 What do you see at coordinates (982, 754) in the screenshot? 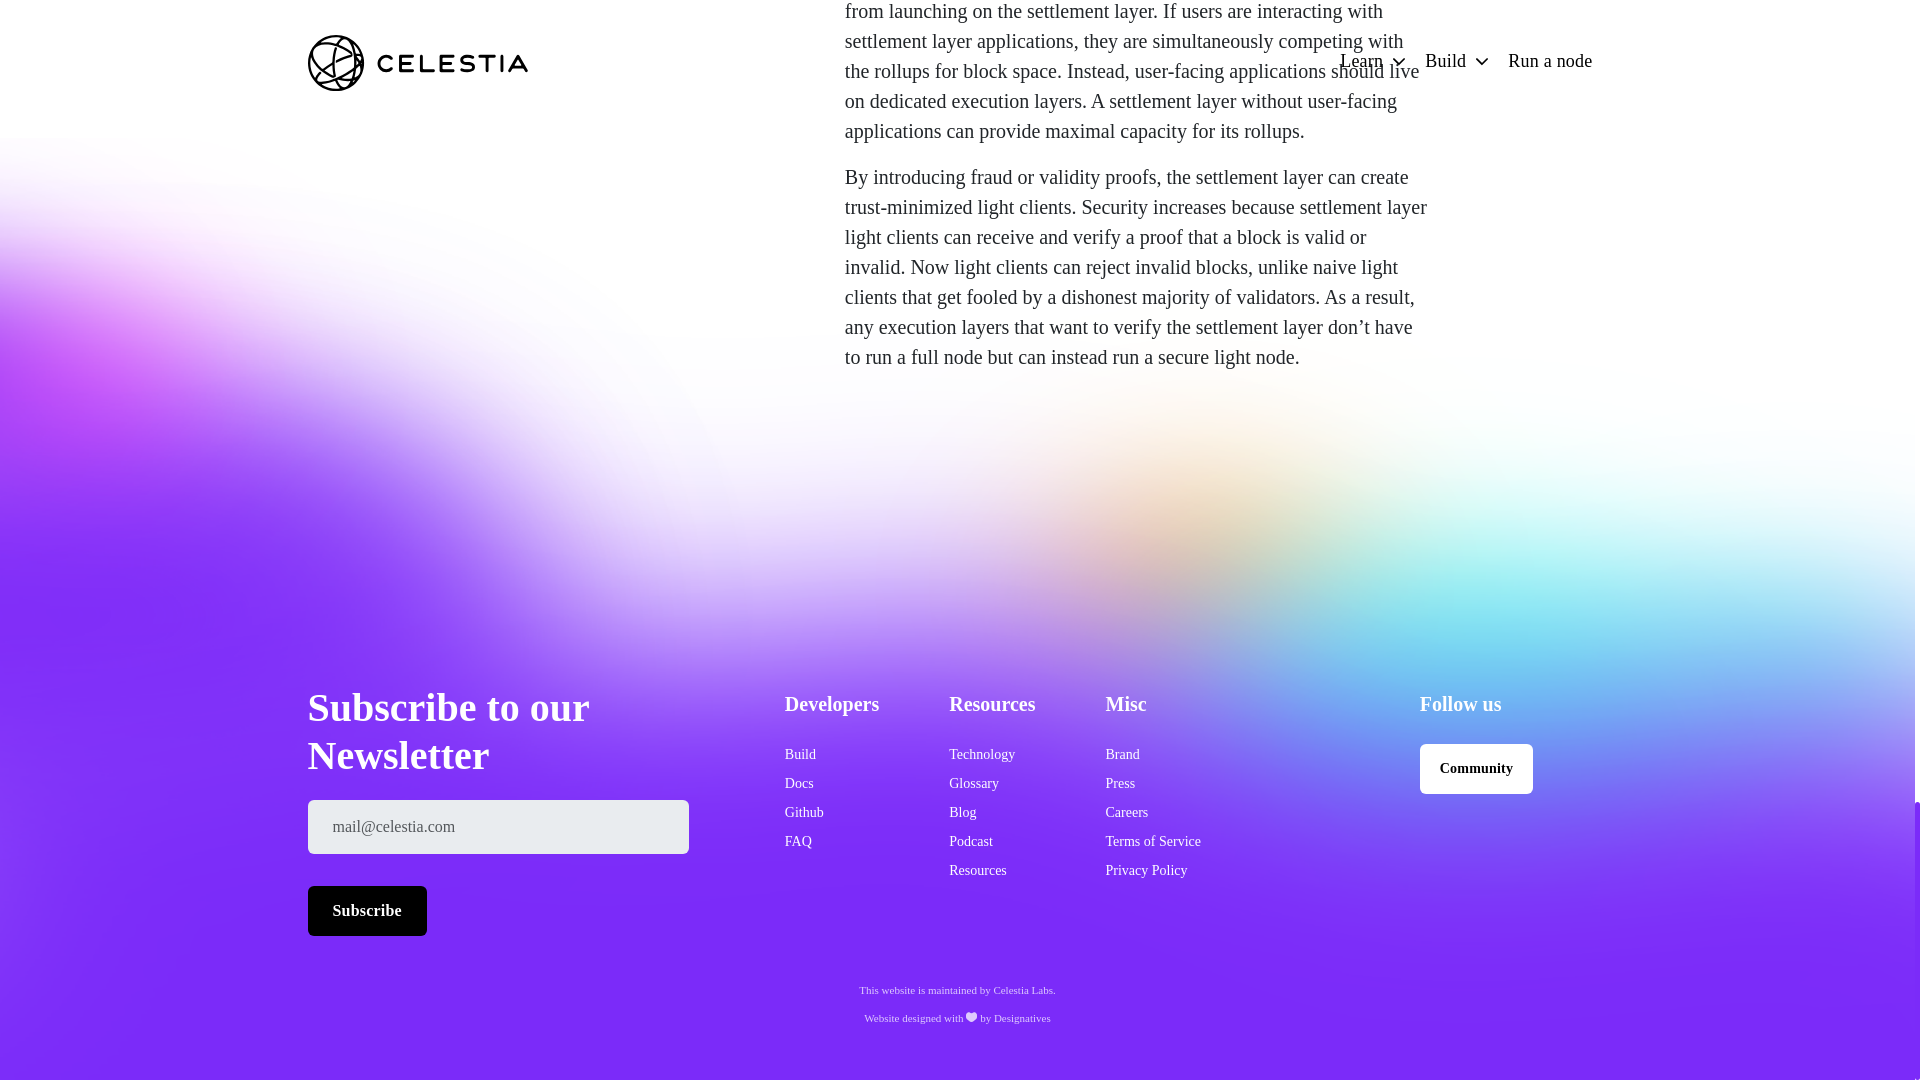
I see `Technology` at bounding box center [982, 754].